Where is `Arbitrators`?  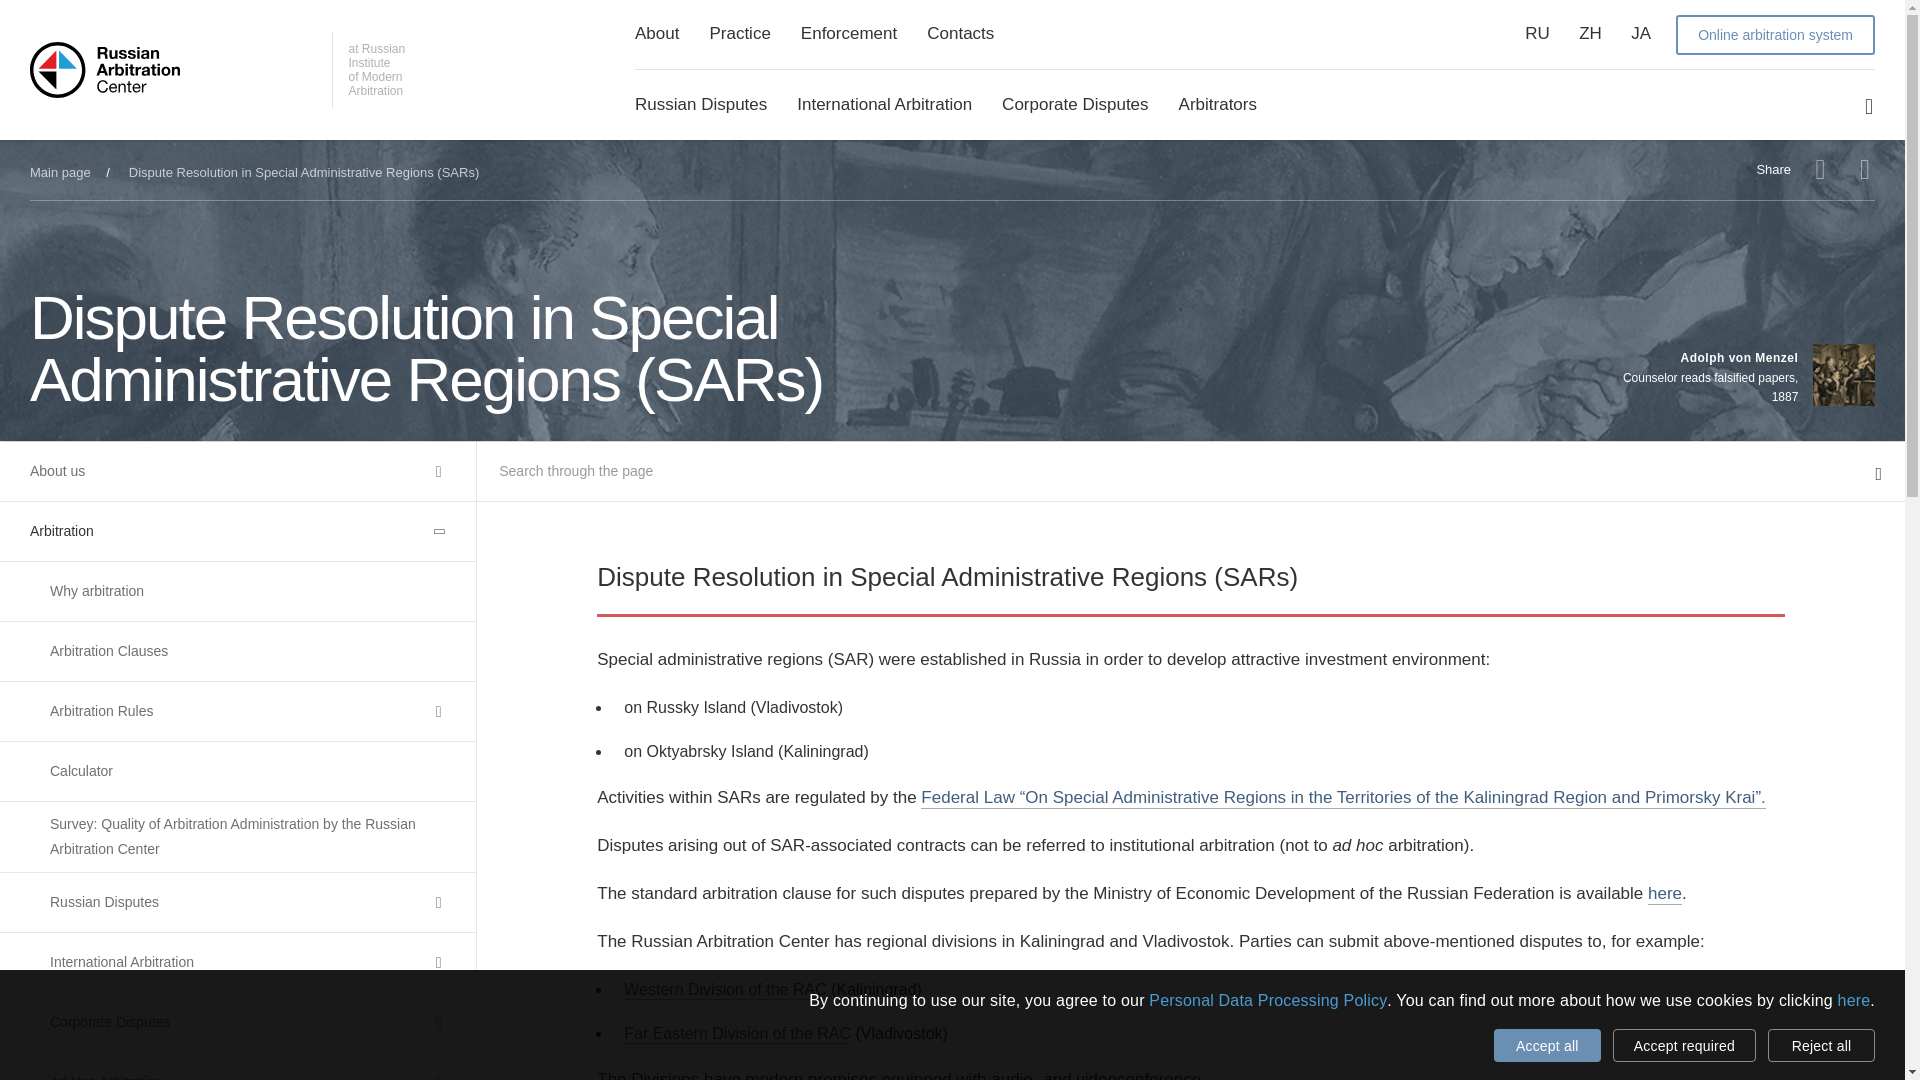
Arbitrators is located at coordinates (1218, 104).